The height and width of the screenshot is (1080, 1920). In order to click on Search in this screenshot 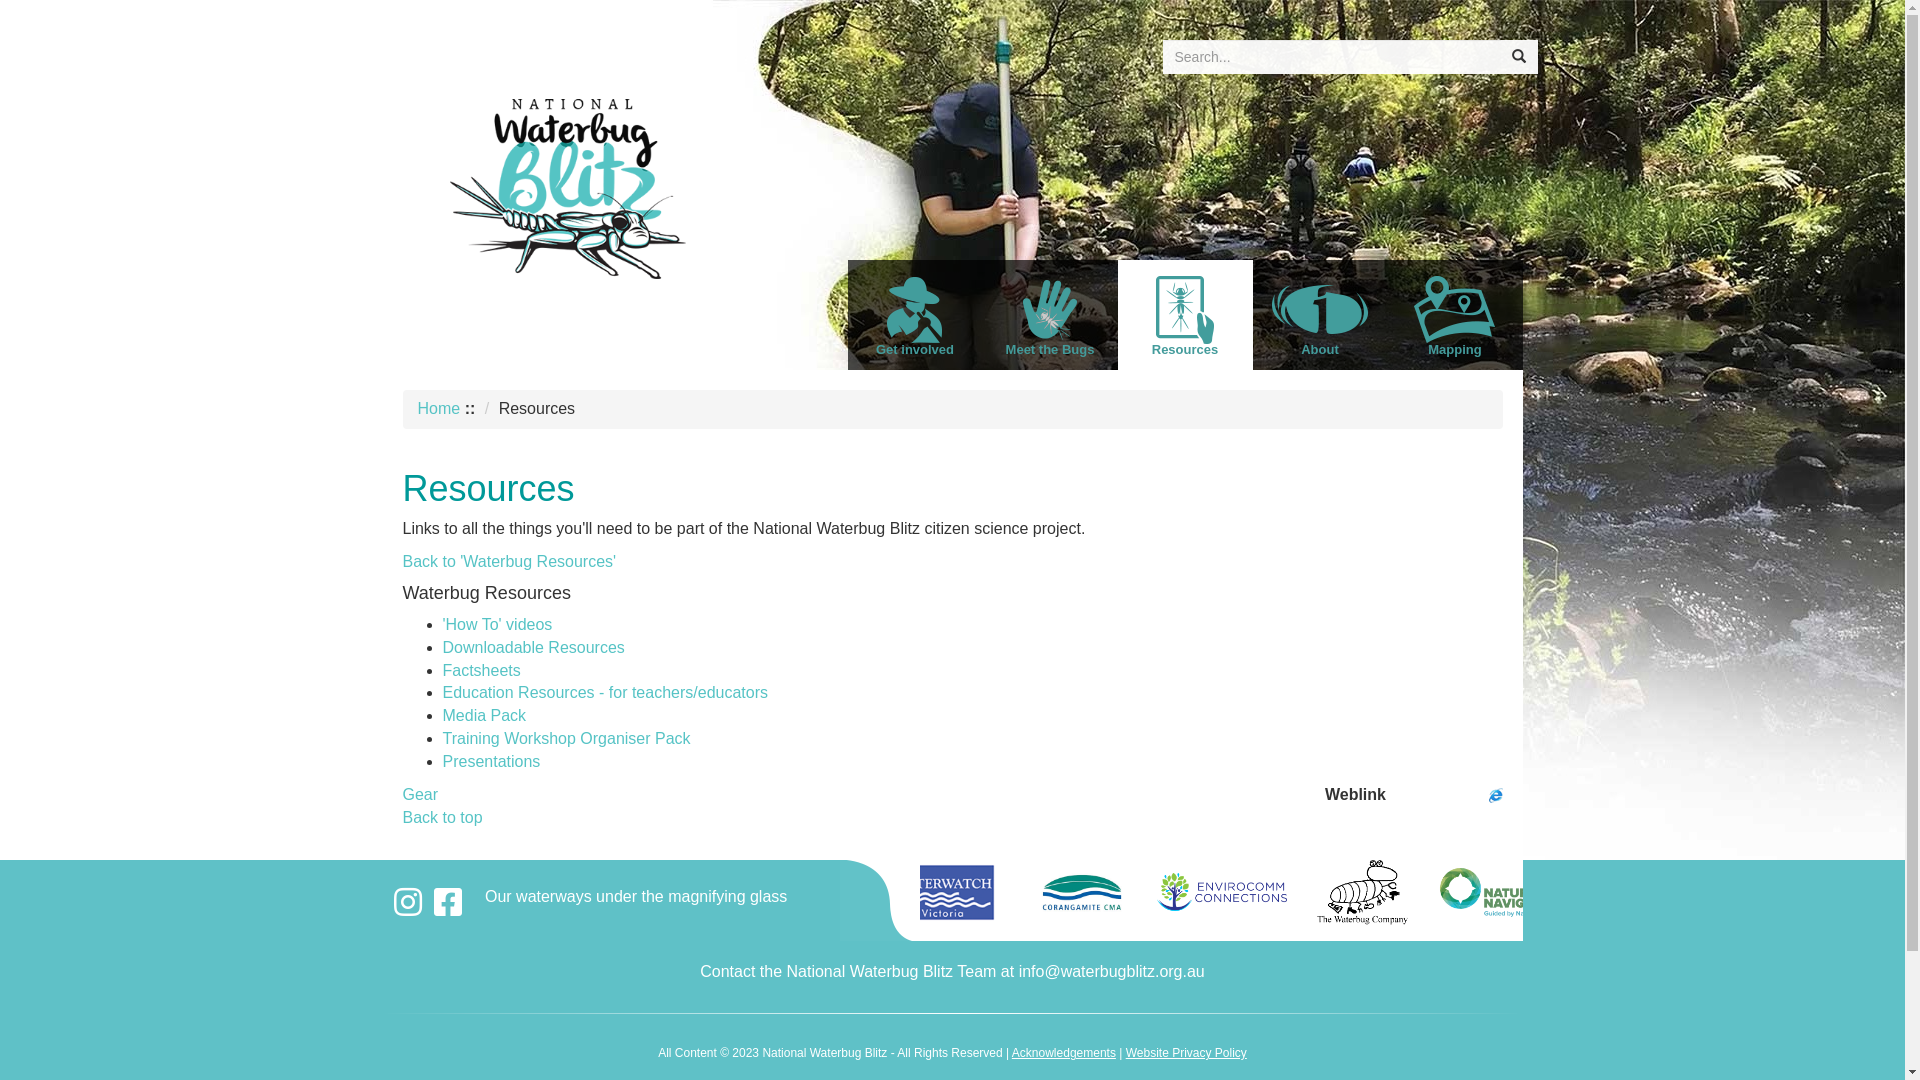, I will do `click(1519, 57)`.